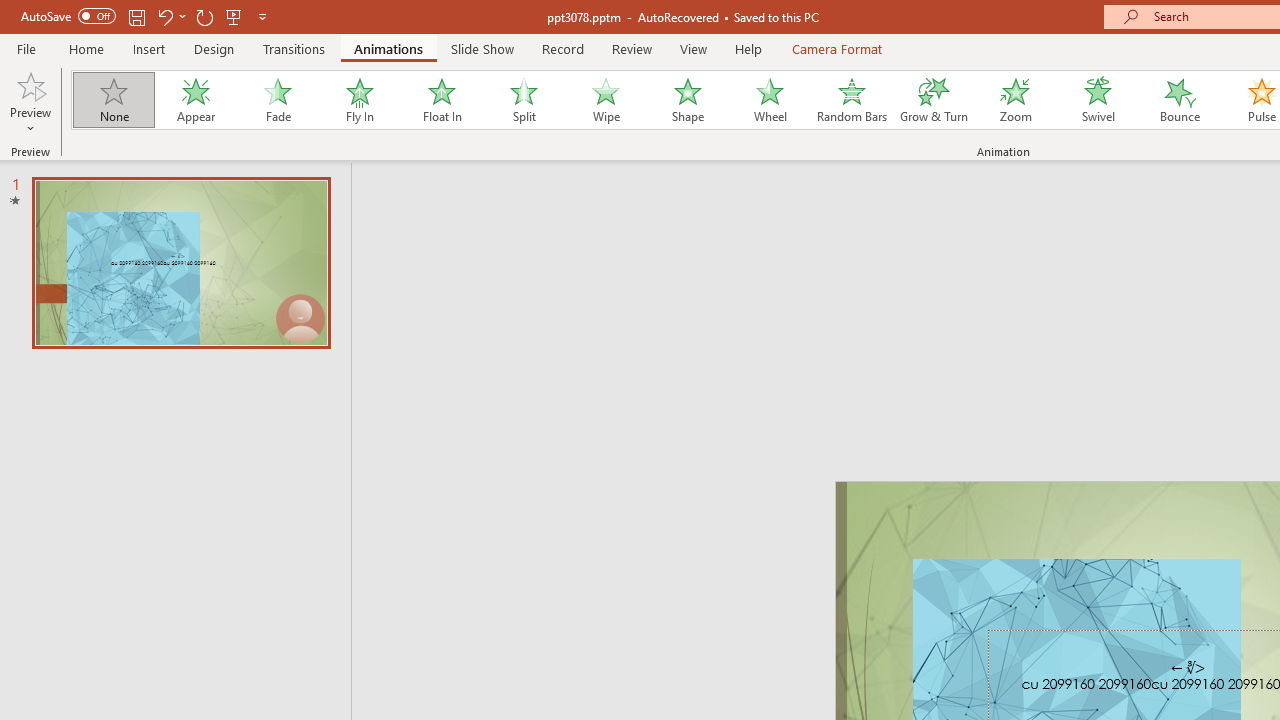 This screenshot has width=1280, height=720. I want to click on None, so click(113, 100).